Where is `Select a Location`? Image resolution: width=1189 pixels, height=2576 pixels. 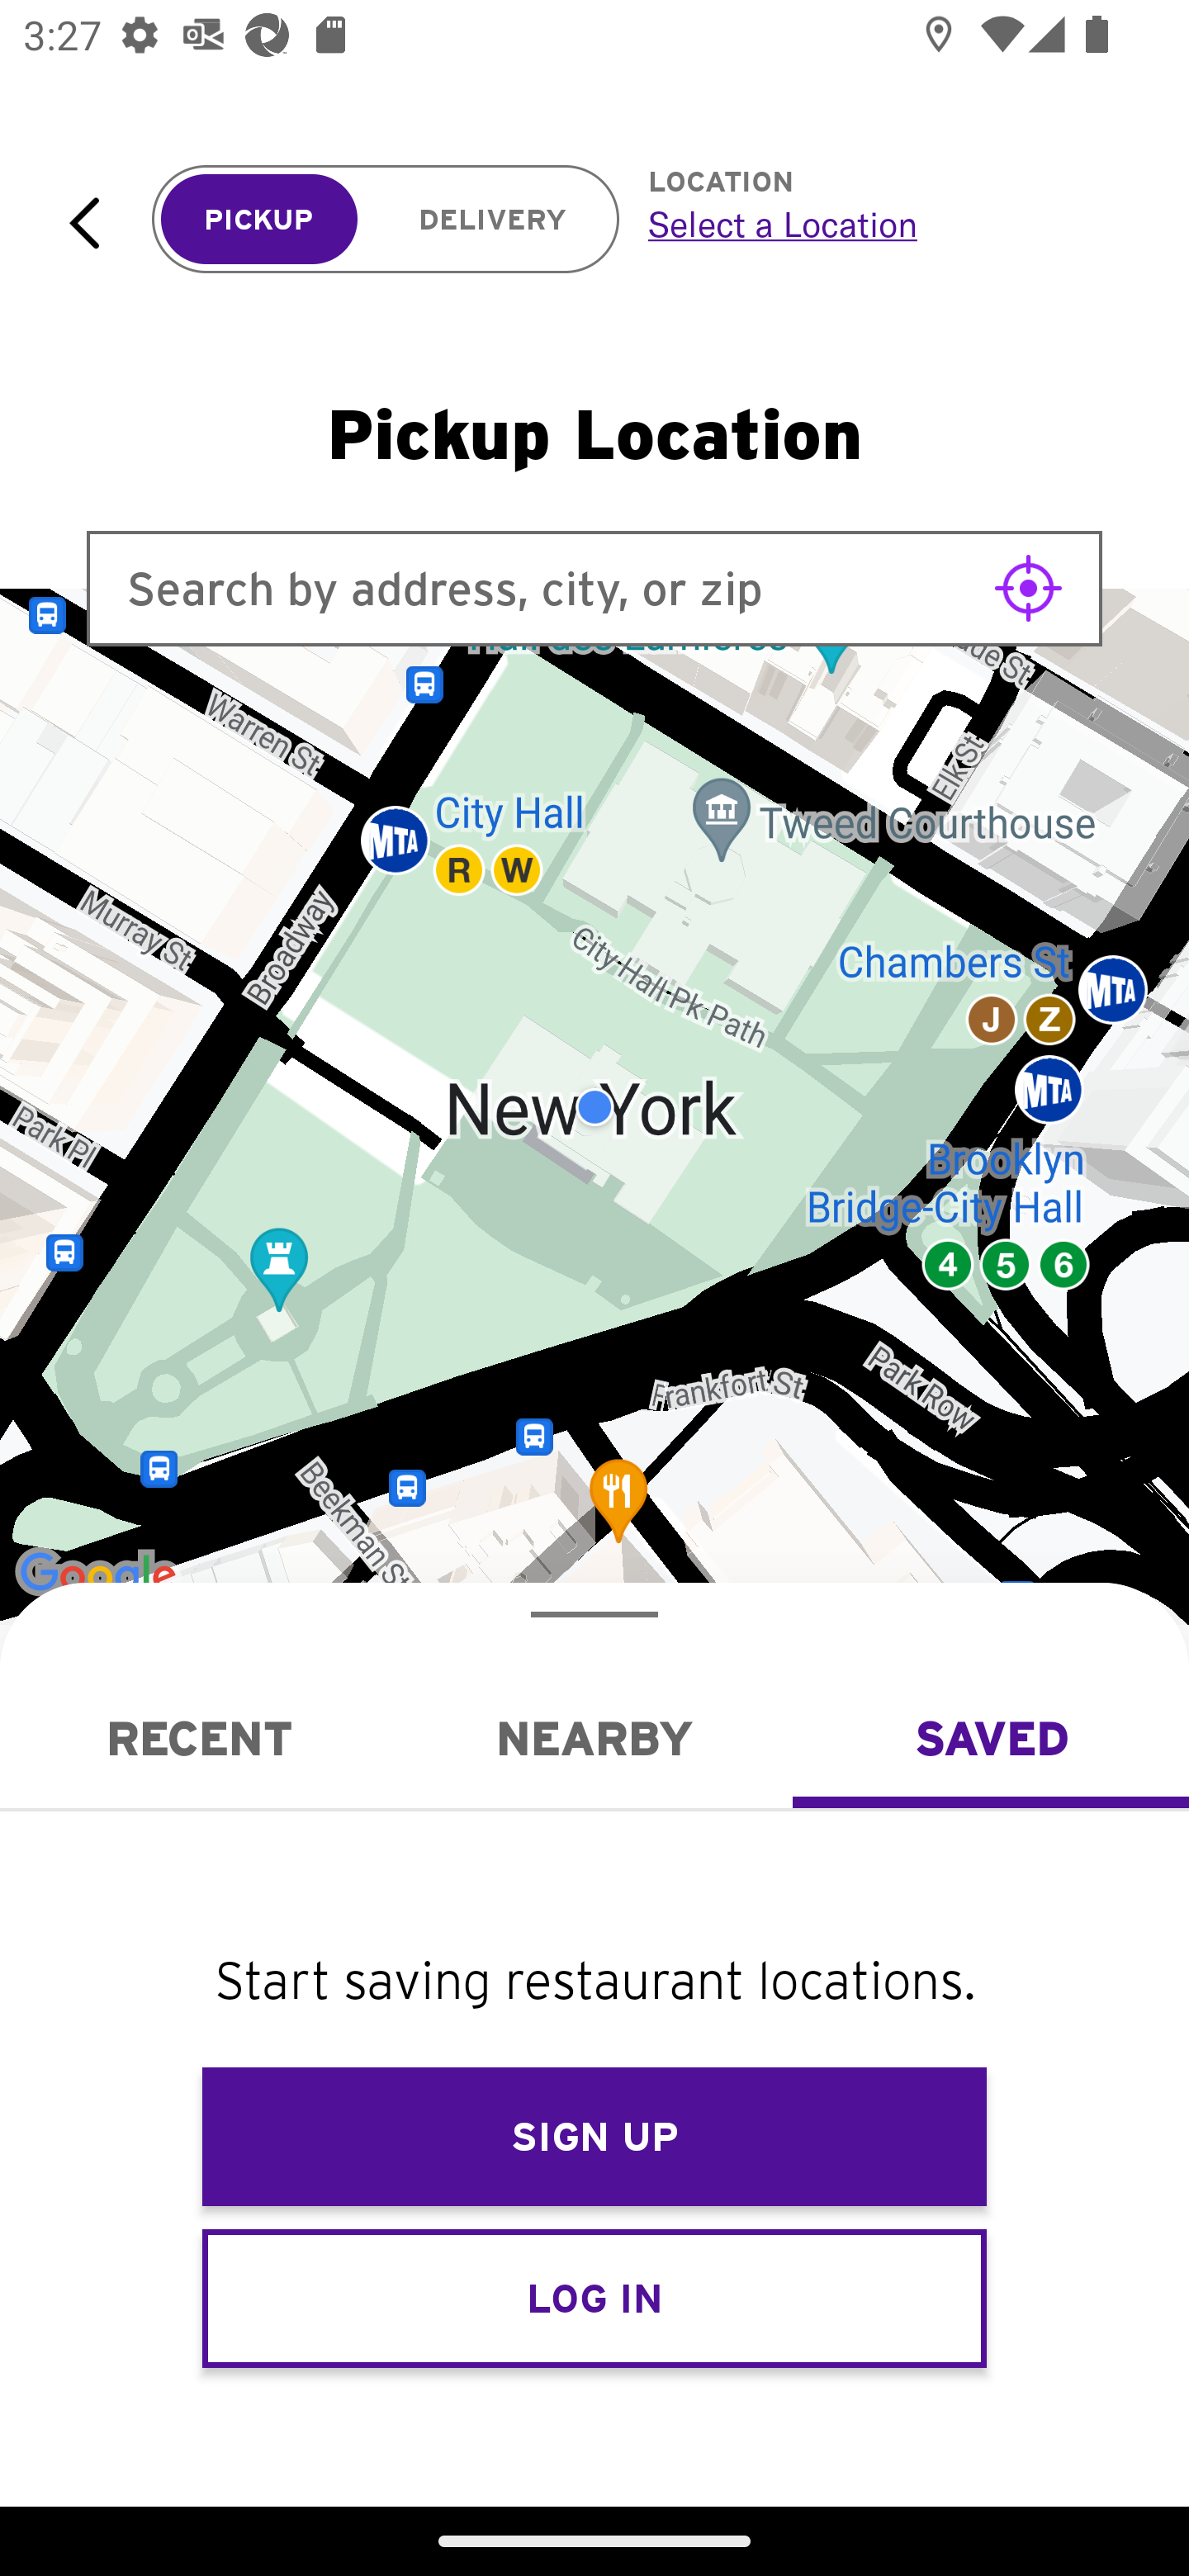 Select a Location is located at coordinates (882, 224).